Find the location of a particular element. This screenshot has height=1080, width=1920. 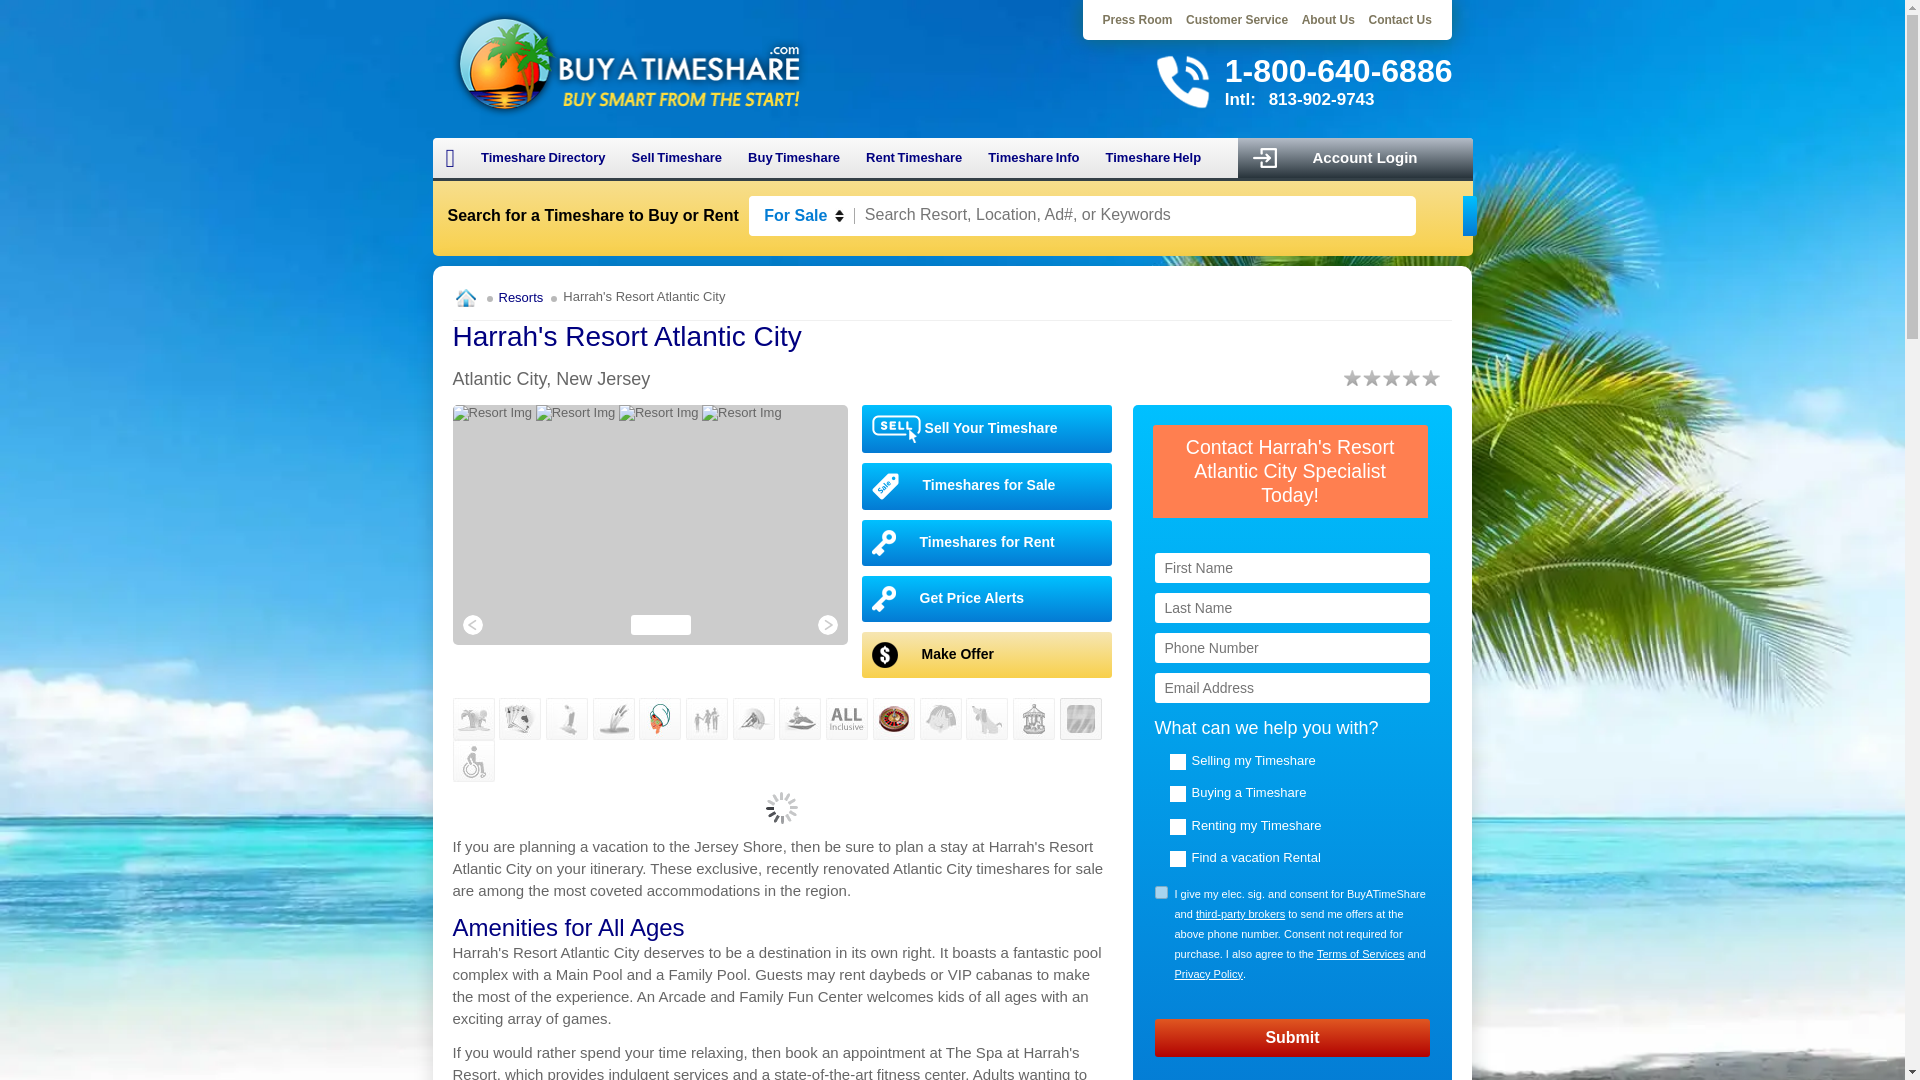

Last Name is located at coordinates (1292, 608).